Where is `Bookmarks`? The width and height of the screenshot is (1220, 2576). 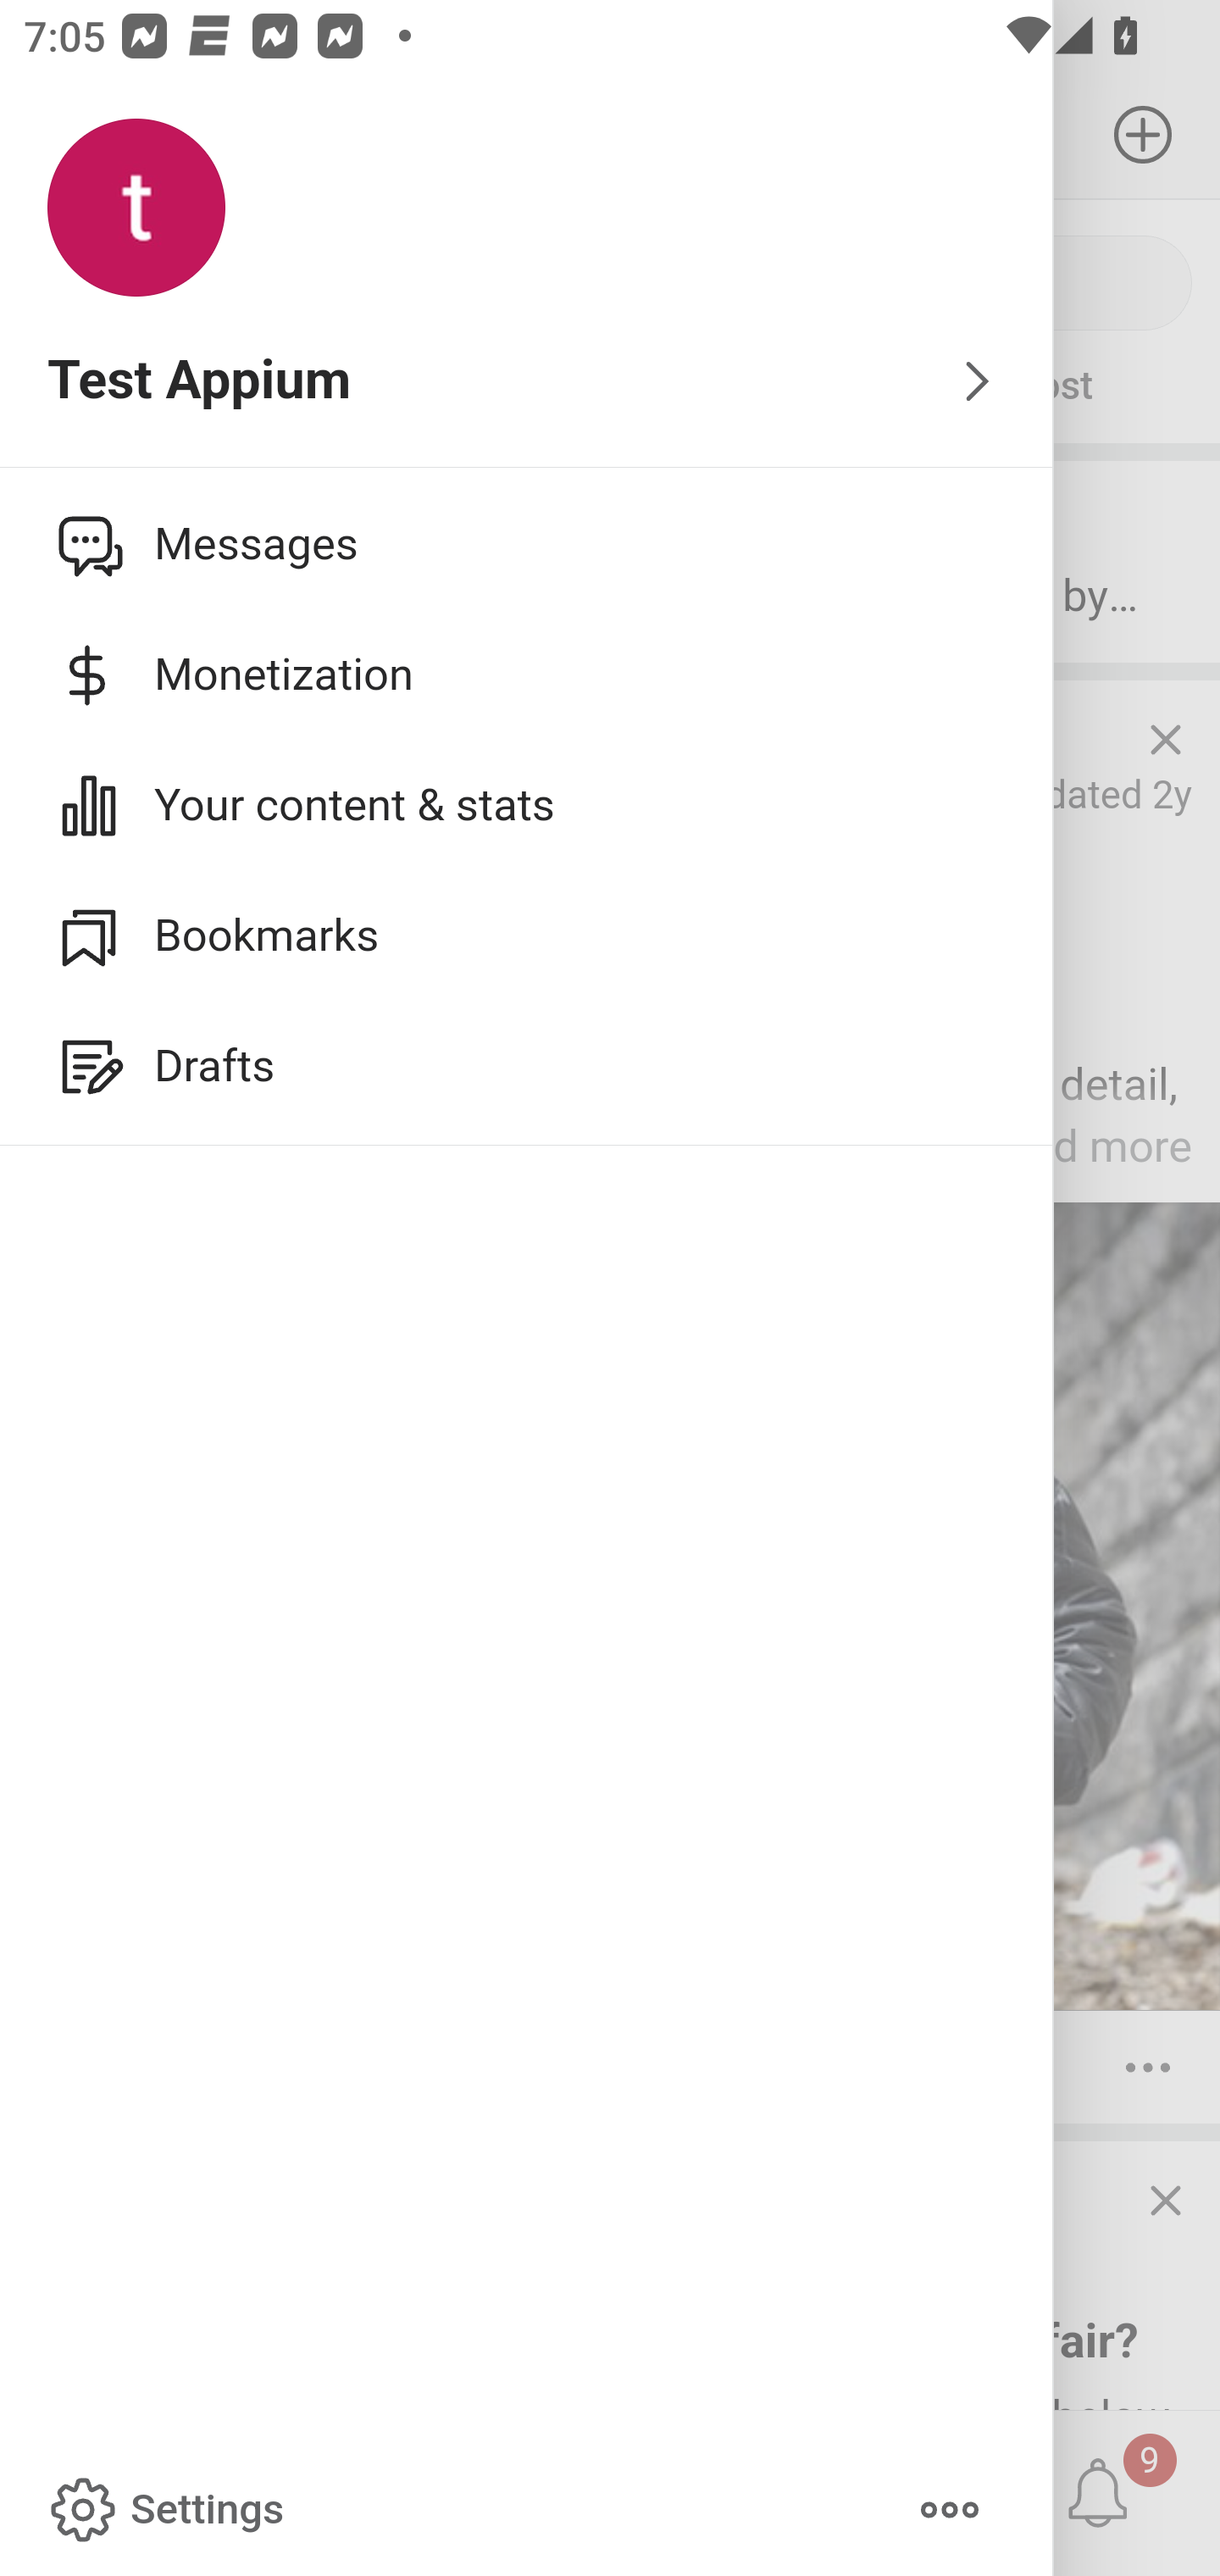 Bookmarks is located at coordinates (527, 935).